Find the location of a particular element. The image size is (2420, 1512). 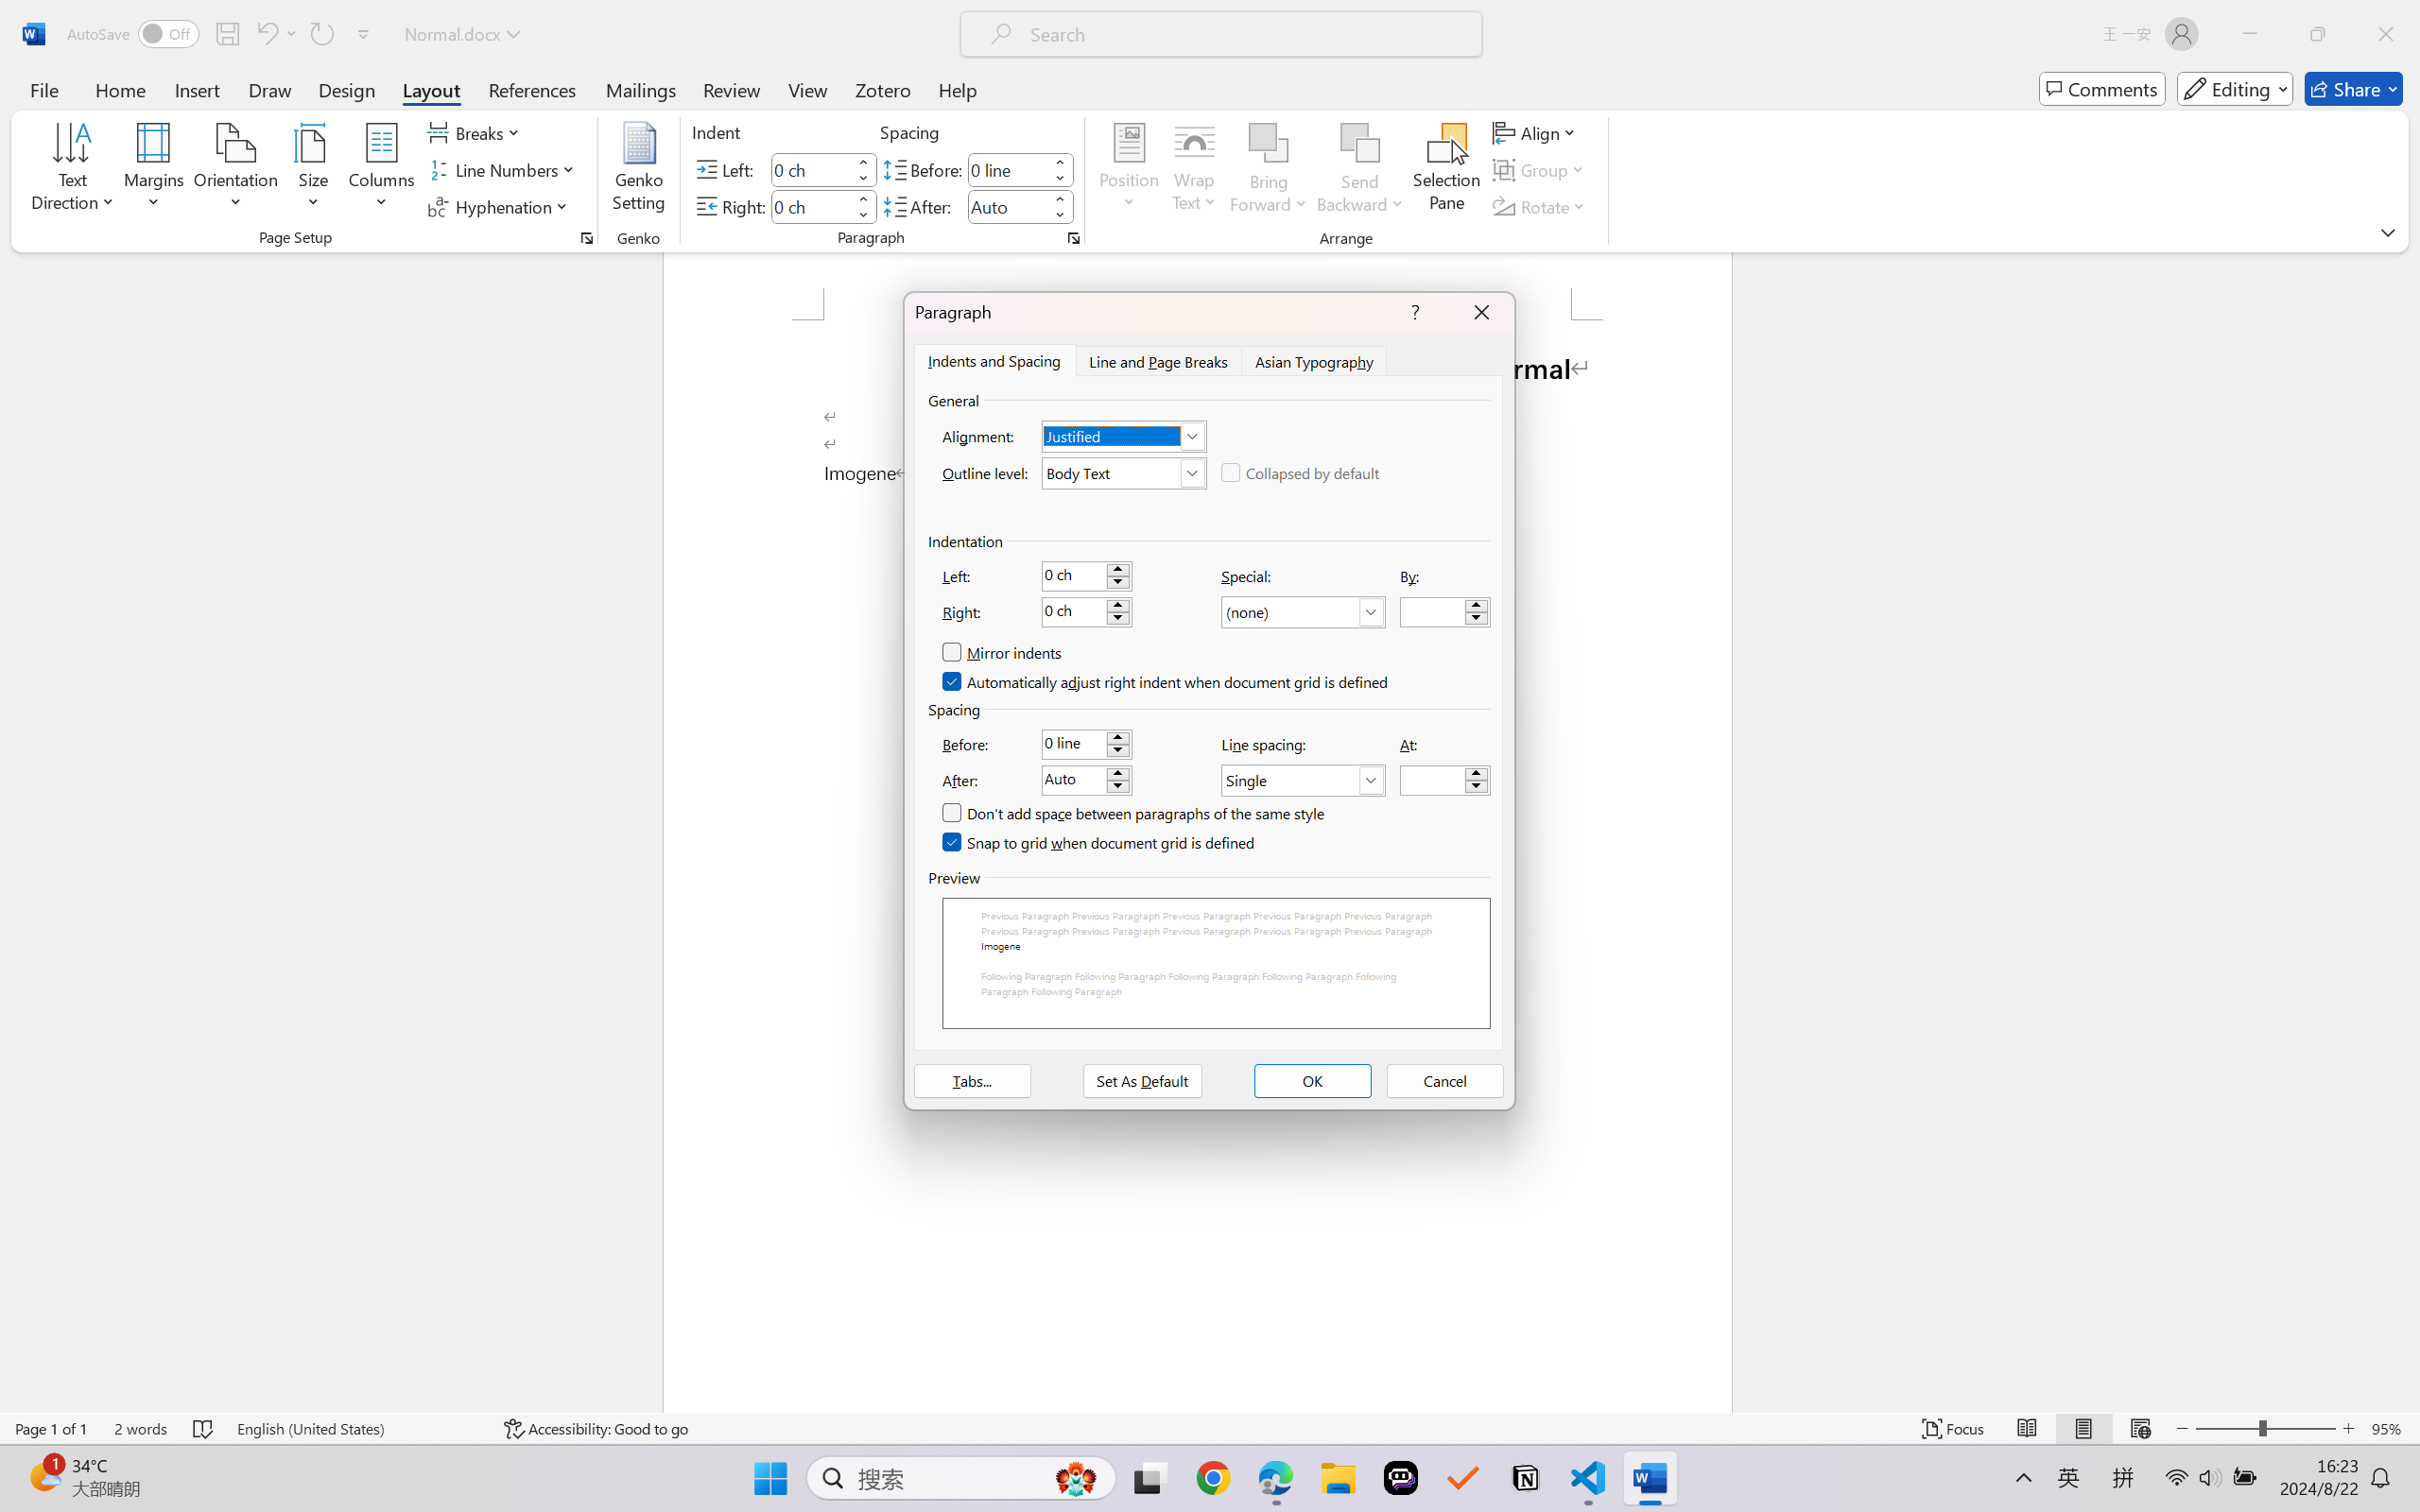

Spacing Before is located at coordinates (1008, 169).